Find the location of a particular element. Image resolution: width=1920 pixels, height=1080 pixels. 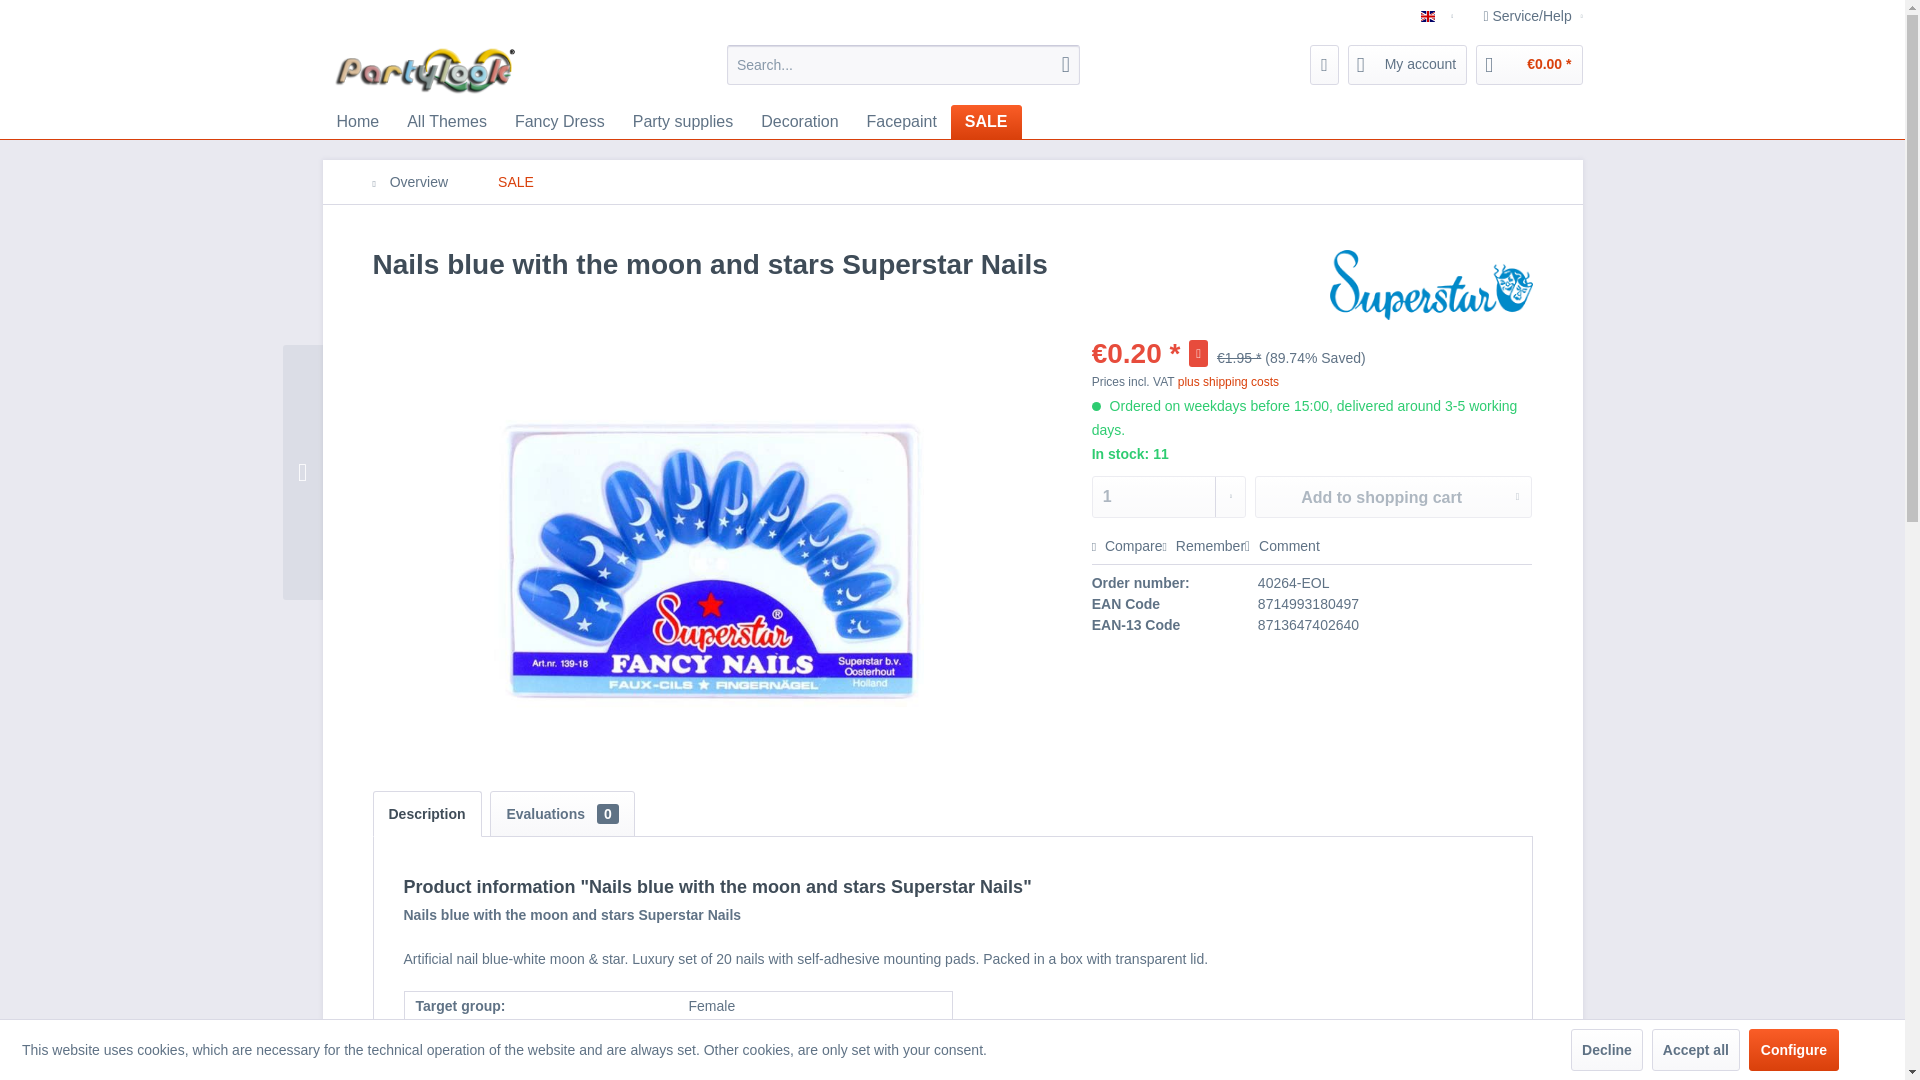

Fancy Dress is located at coordinates (560, 122).